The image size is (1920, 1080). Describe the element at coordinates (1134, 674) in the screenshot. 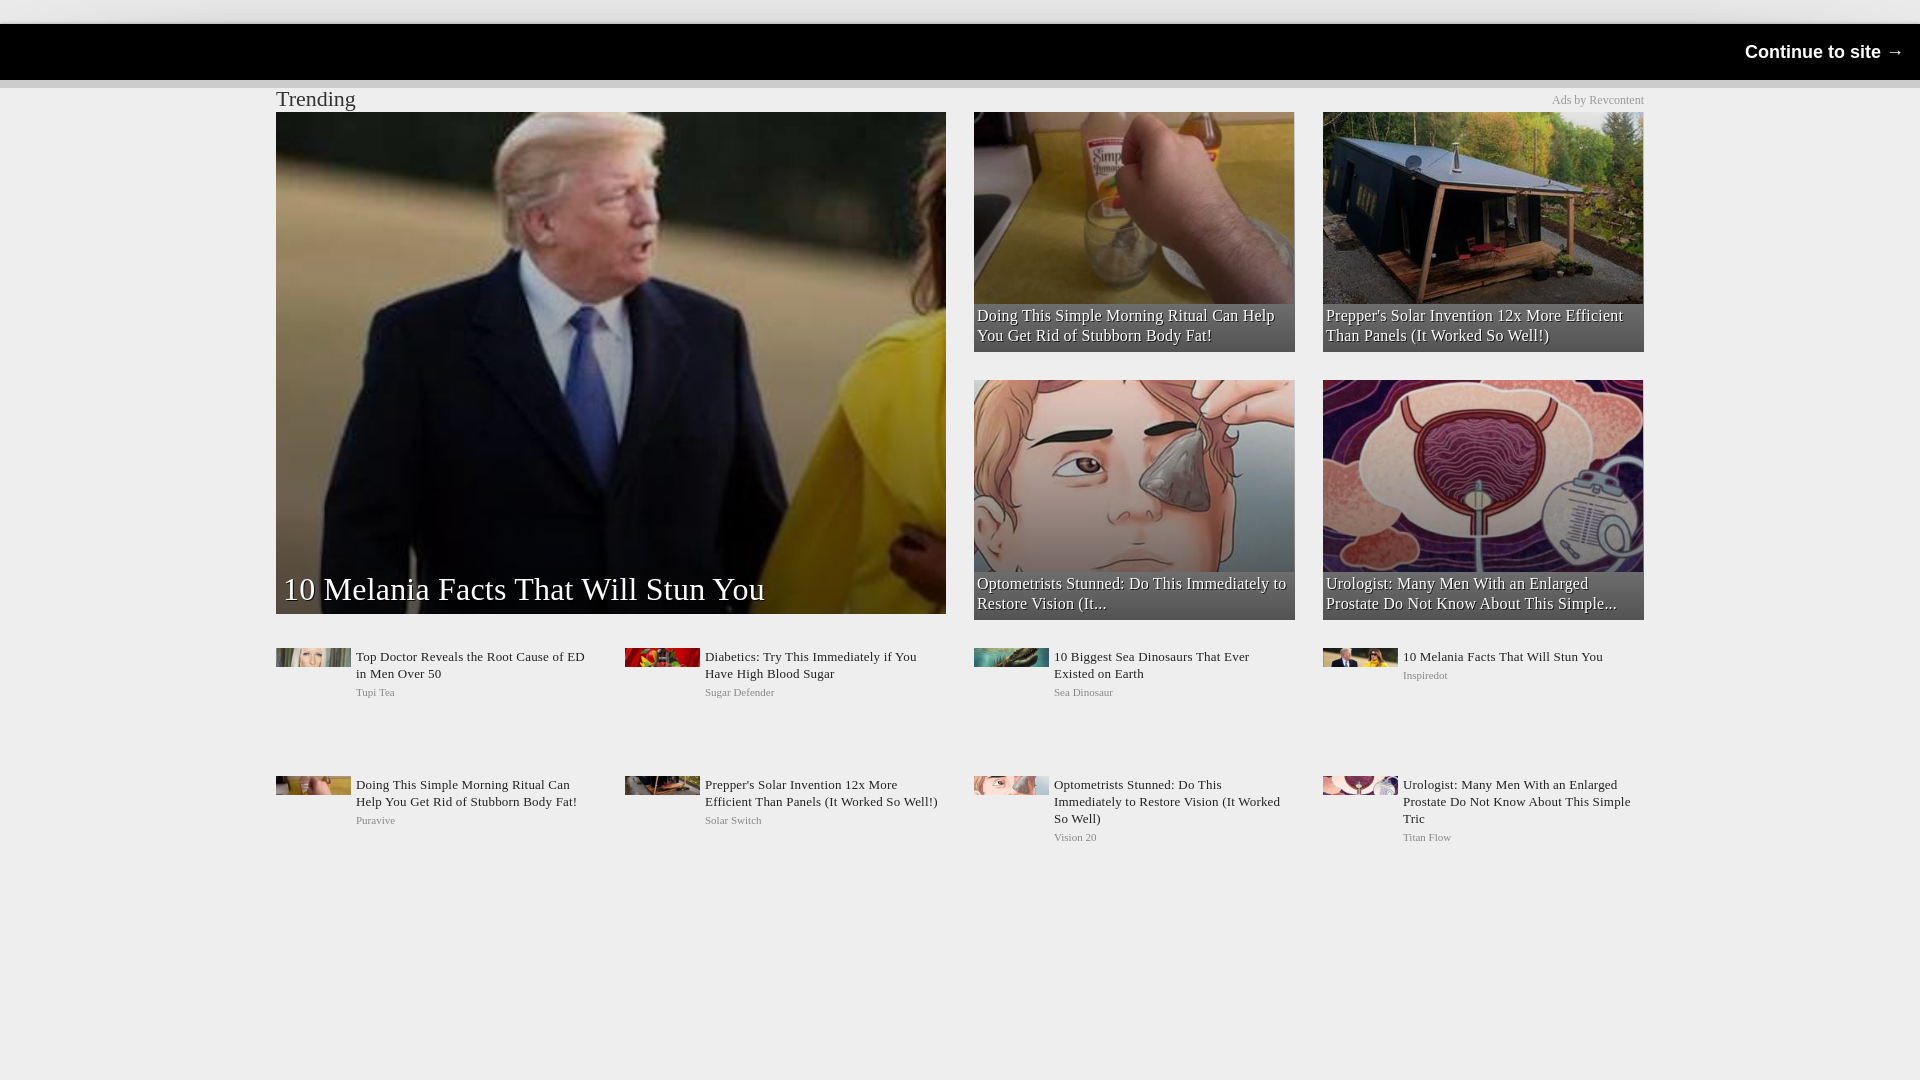

I see `10 Biggest Sea Dinosaurs That Ever Existed on Earth` at that location.